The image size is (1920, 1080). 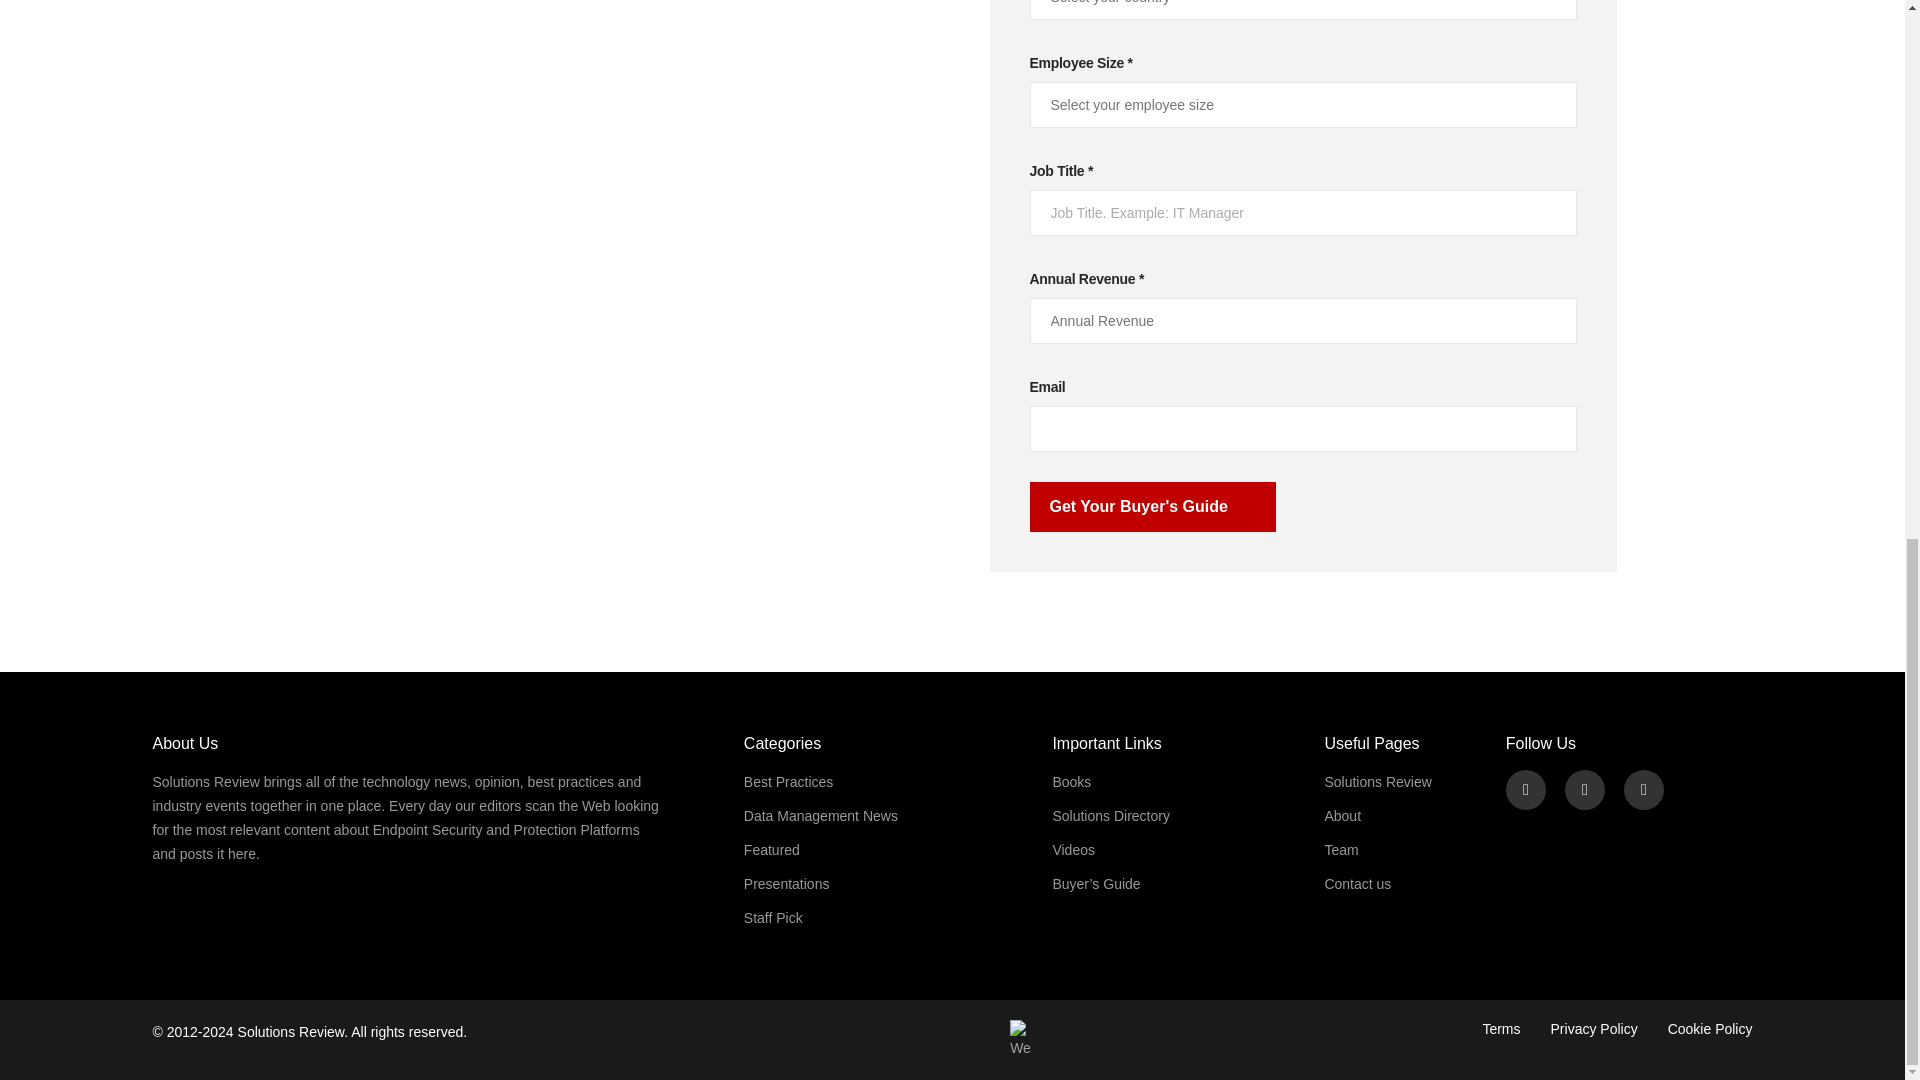 What do you see at coordinates (1152, 506) in the screenshot?
I see `Get Your Buyer'S Guide` at bounding box center [1152, 506].